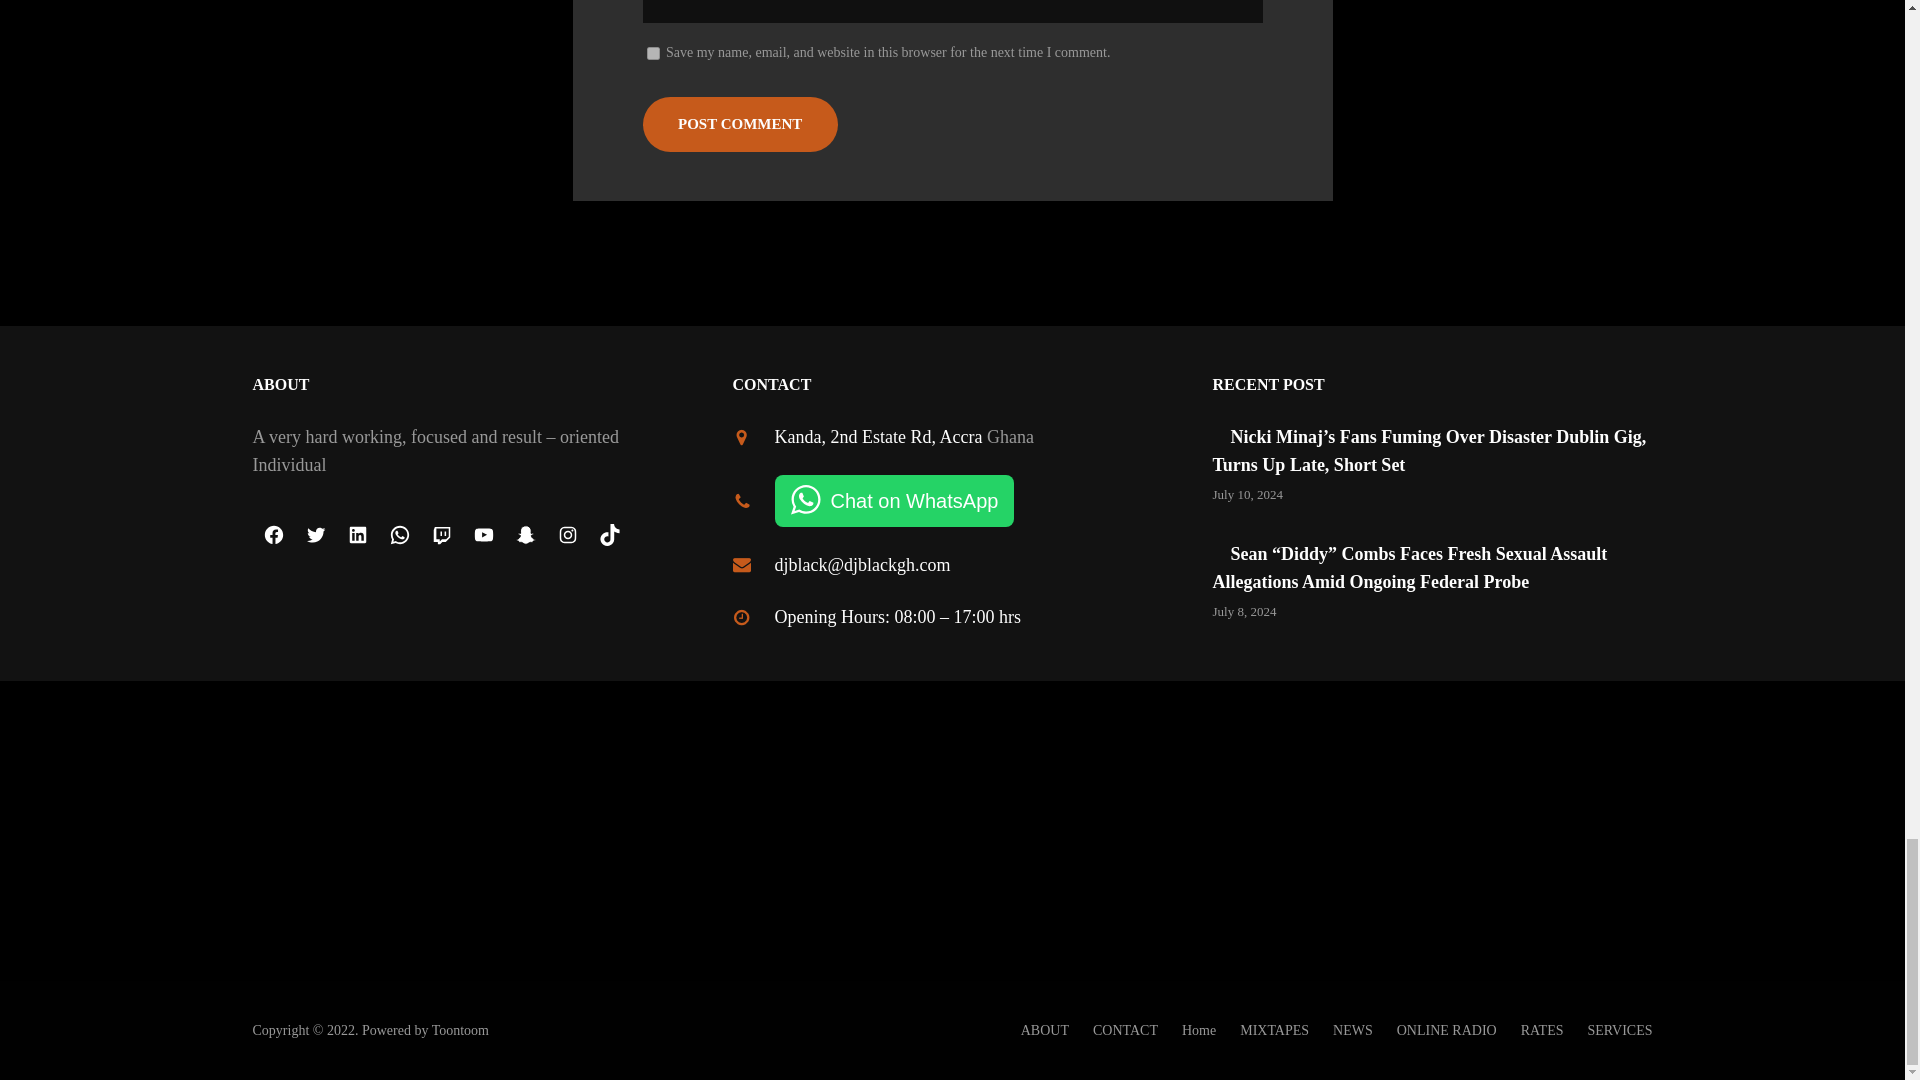  Describe the element at coordinates (608, 535) in the screenshot. I see `TikTok` at that location.